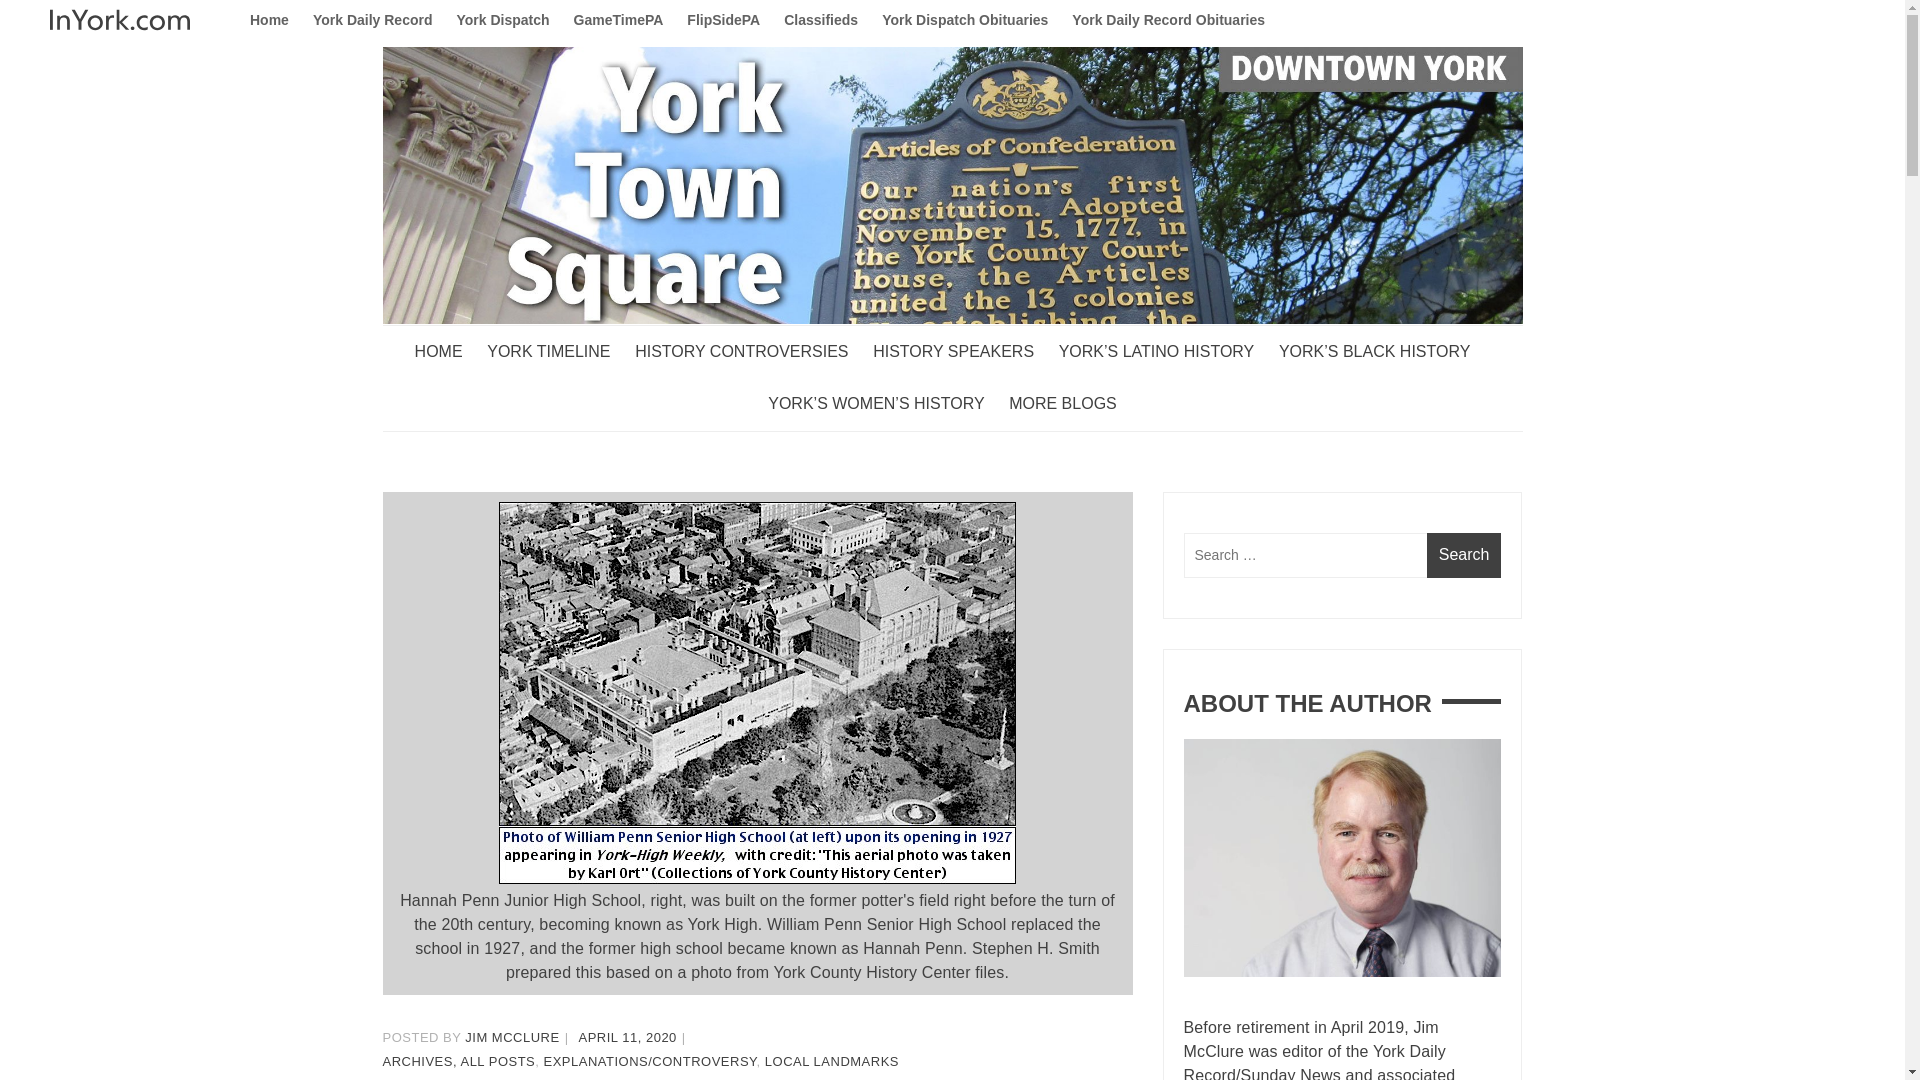 This screenshot has height=1080, width=1920. I want to click on MORE BLOGS, so click(1072, 404).